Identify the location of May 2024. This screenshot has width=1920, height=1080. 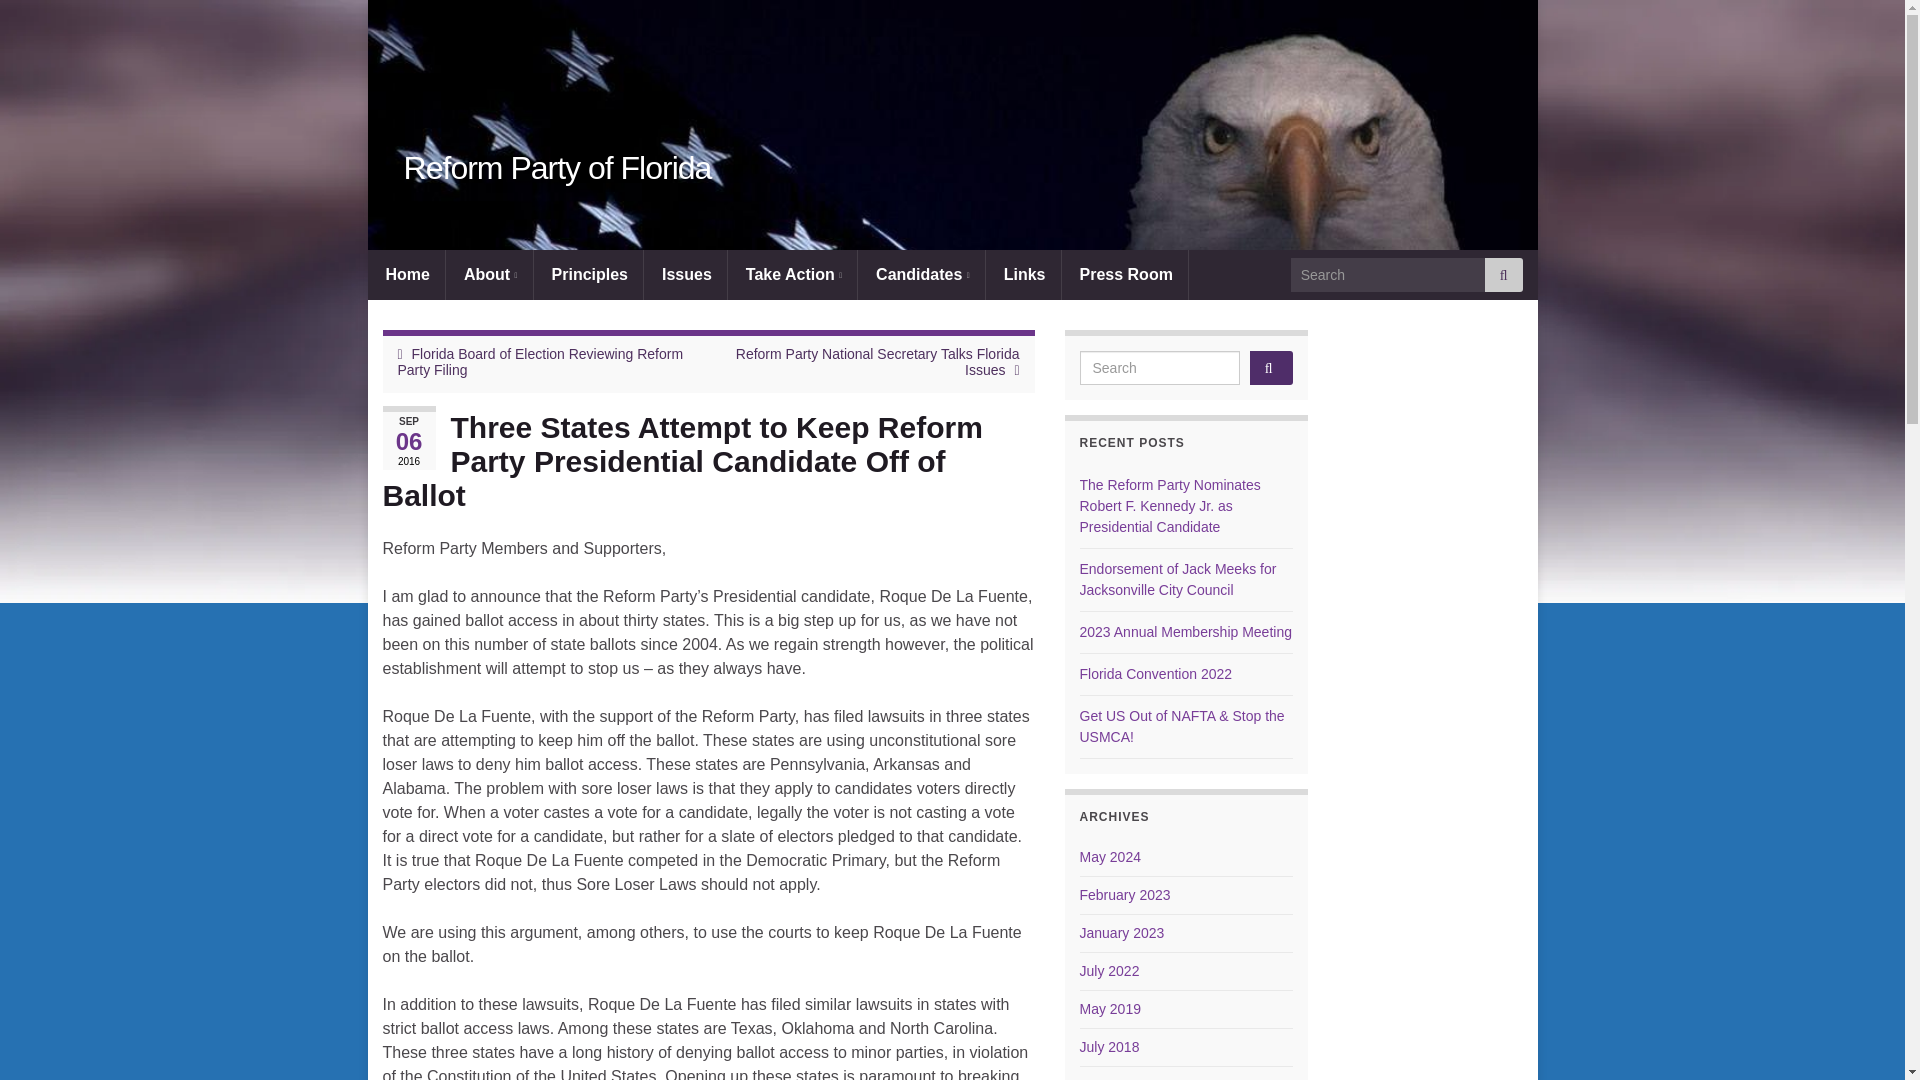
(1110, 856).